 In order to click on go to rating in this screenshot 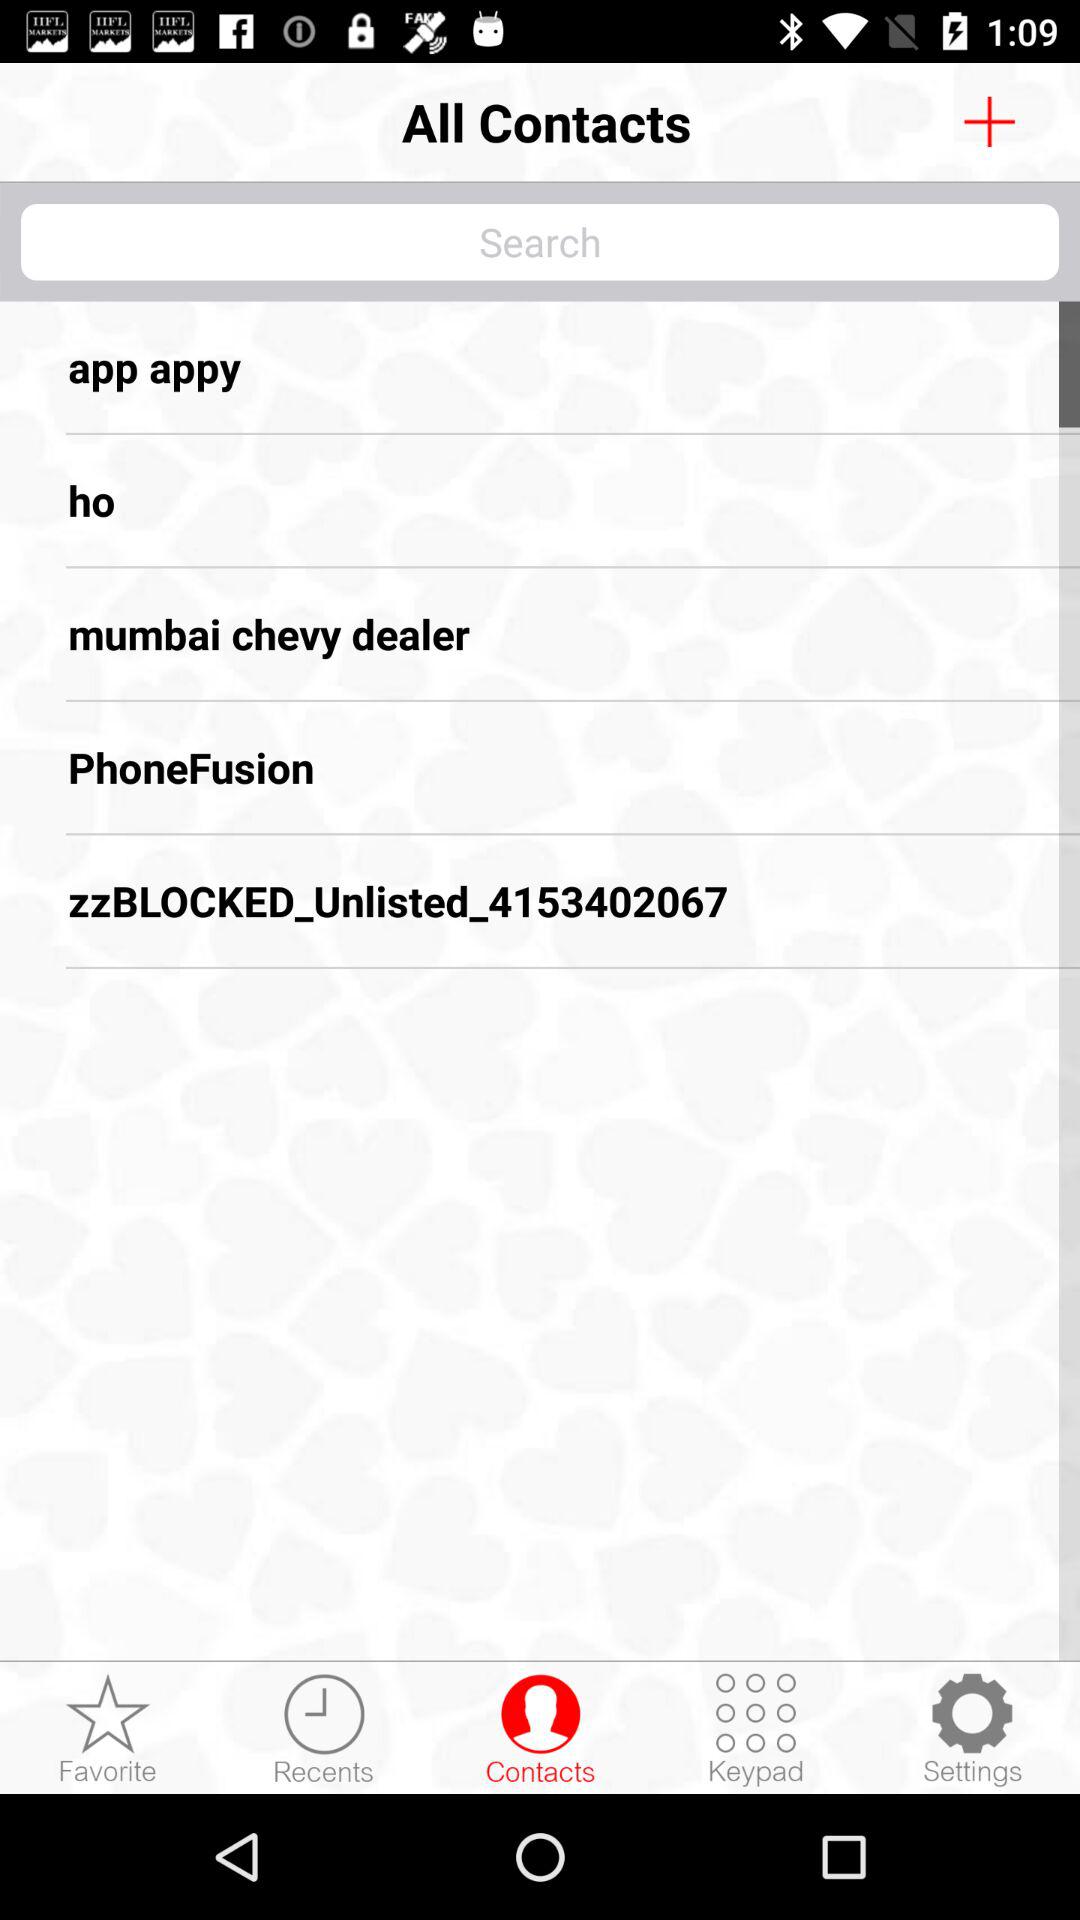, I will do `click(108, 1729)`.